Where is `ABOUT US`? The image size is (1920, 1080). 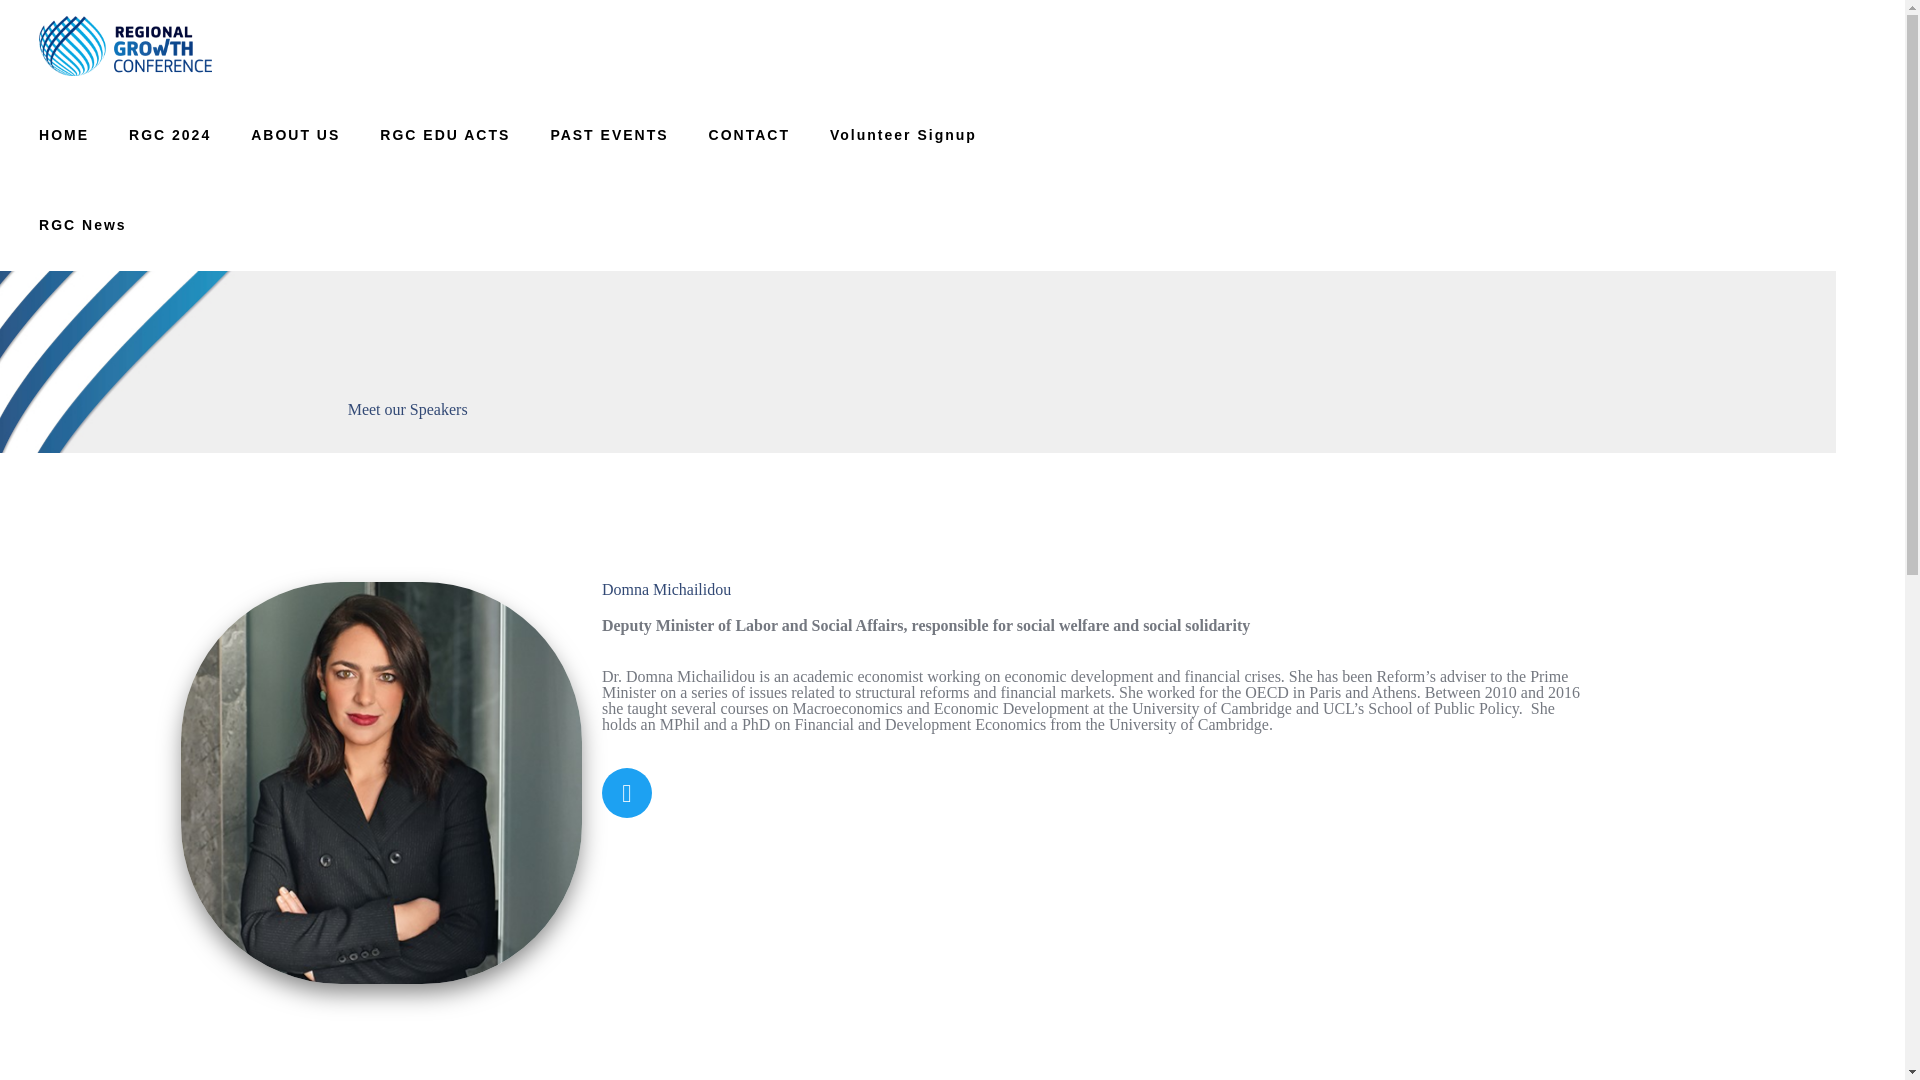
ABOUT US is located at coordinates (295, 134).